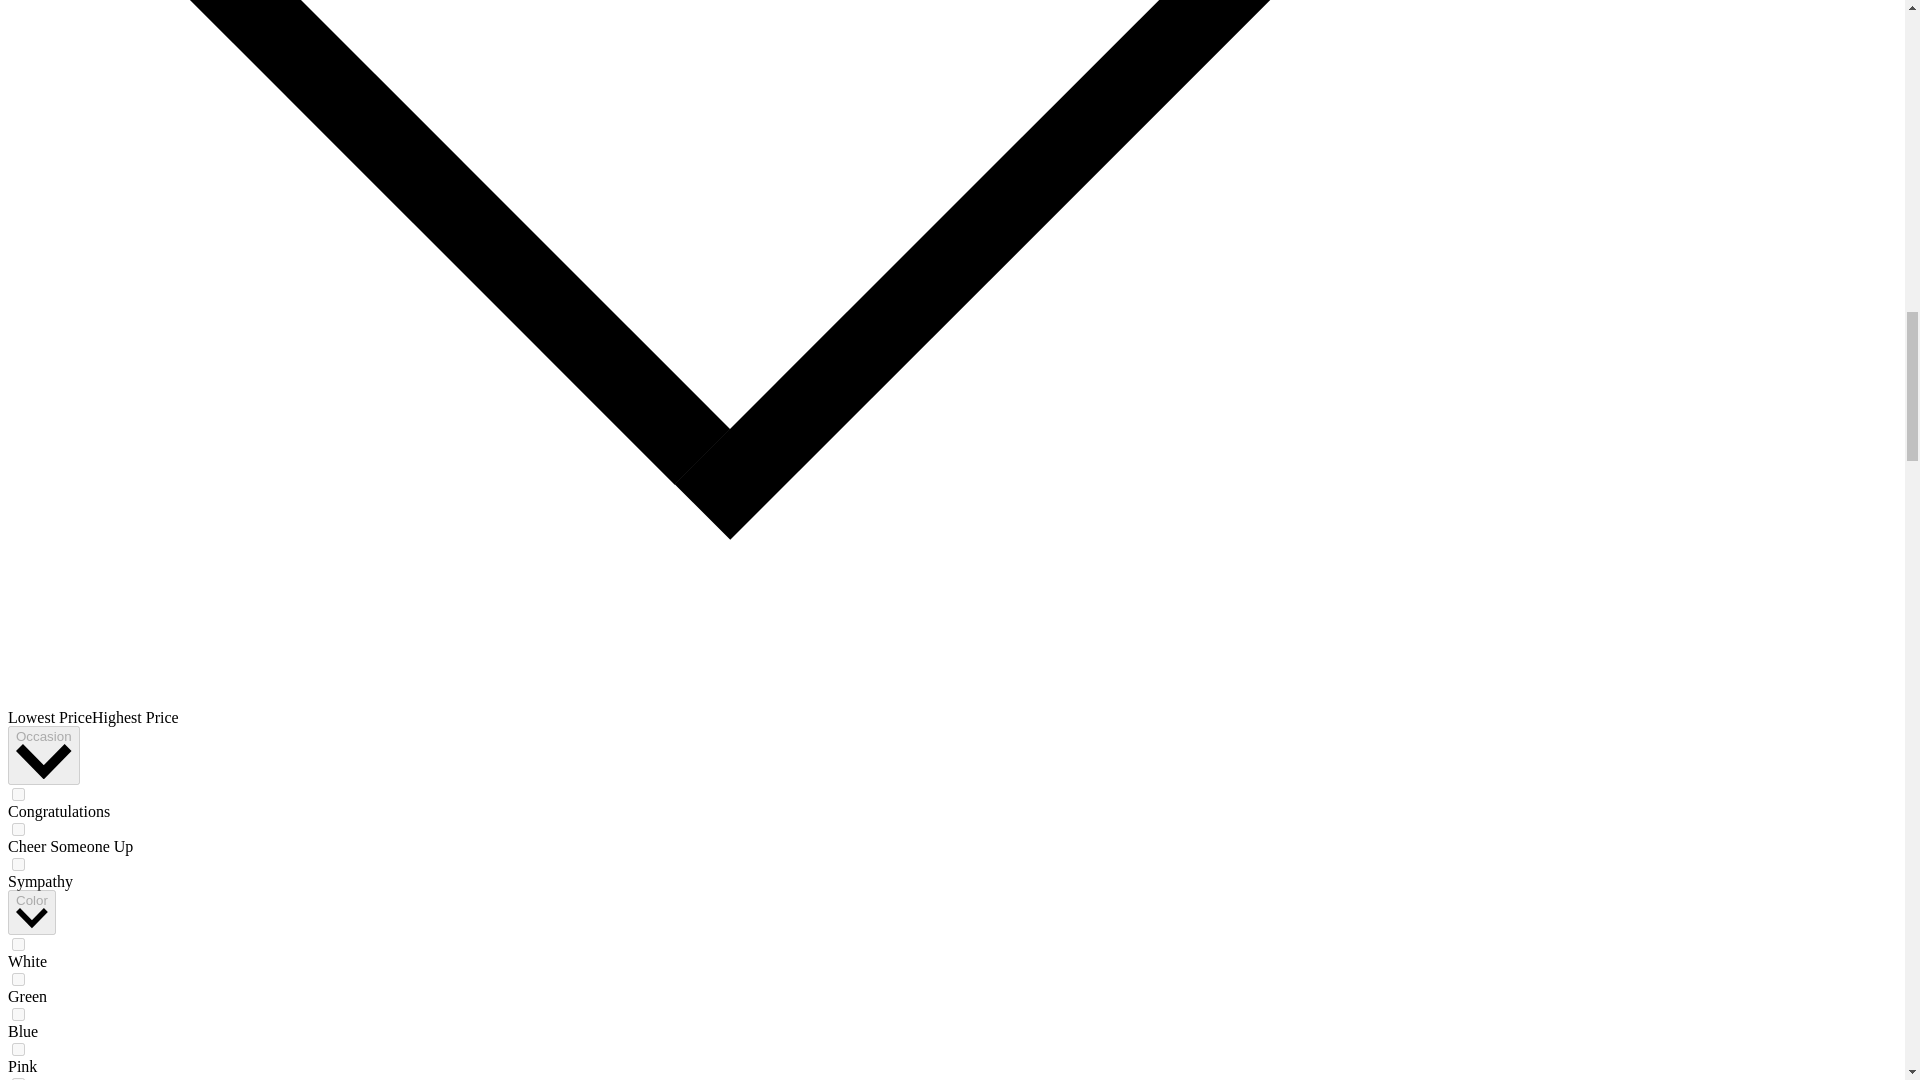  I want to click on 1, so click(18, 828).